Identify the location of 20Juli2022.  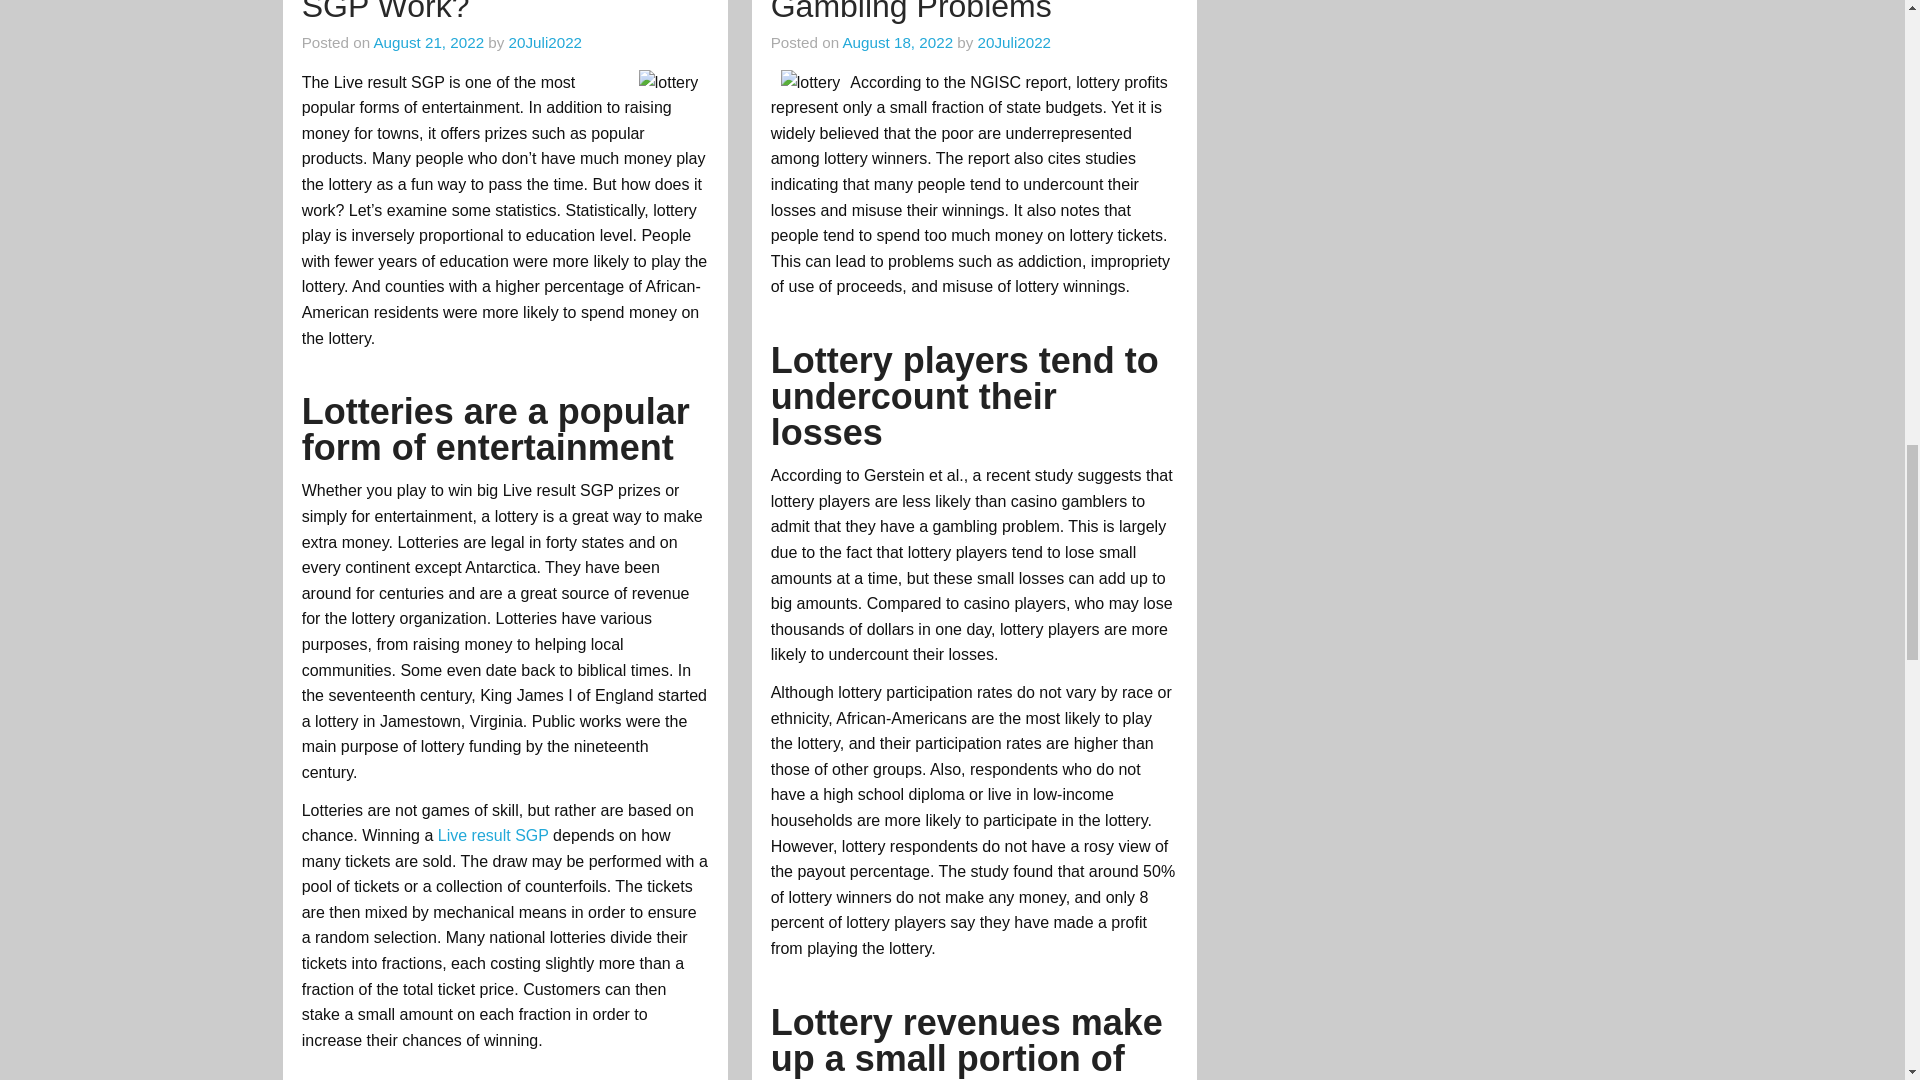
(1014, 42).